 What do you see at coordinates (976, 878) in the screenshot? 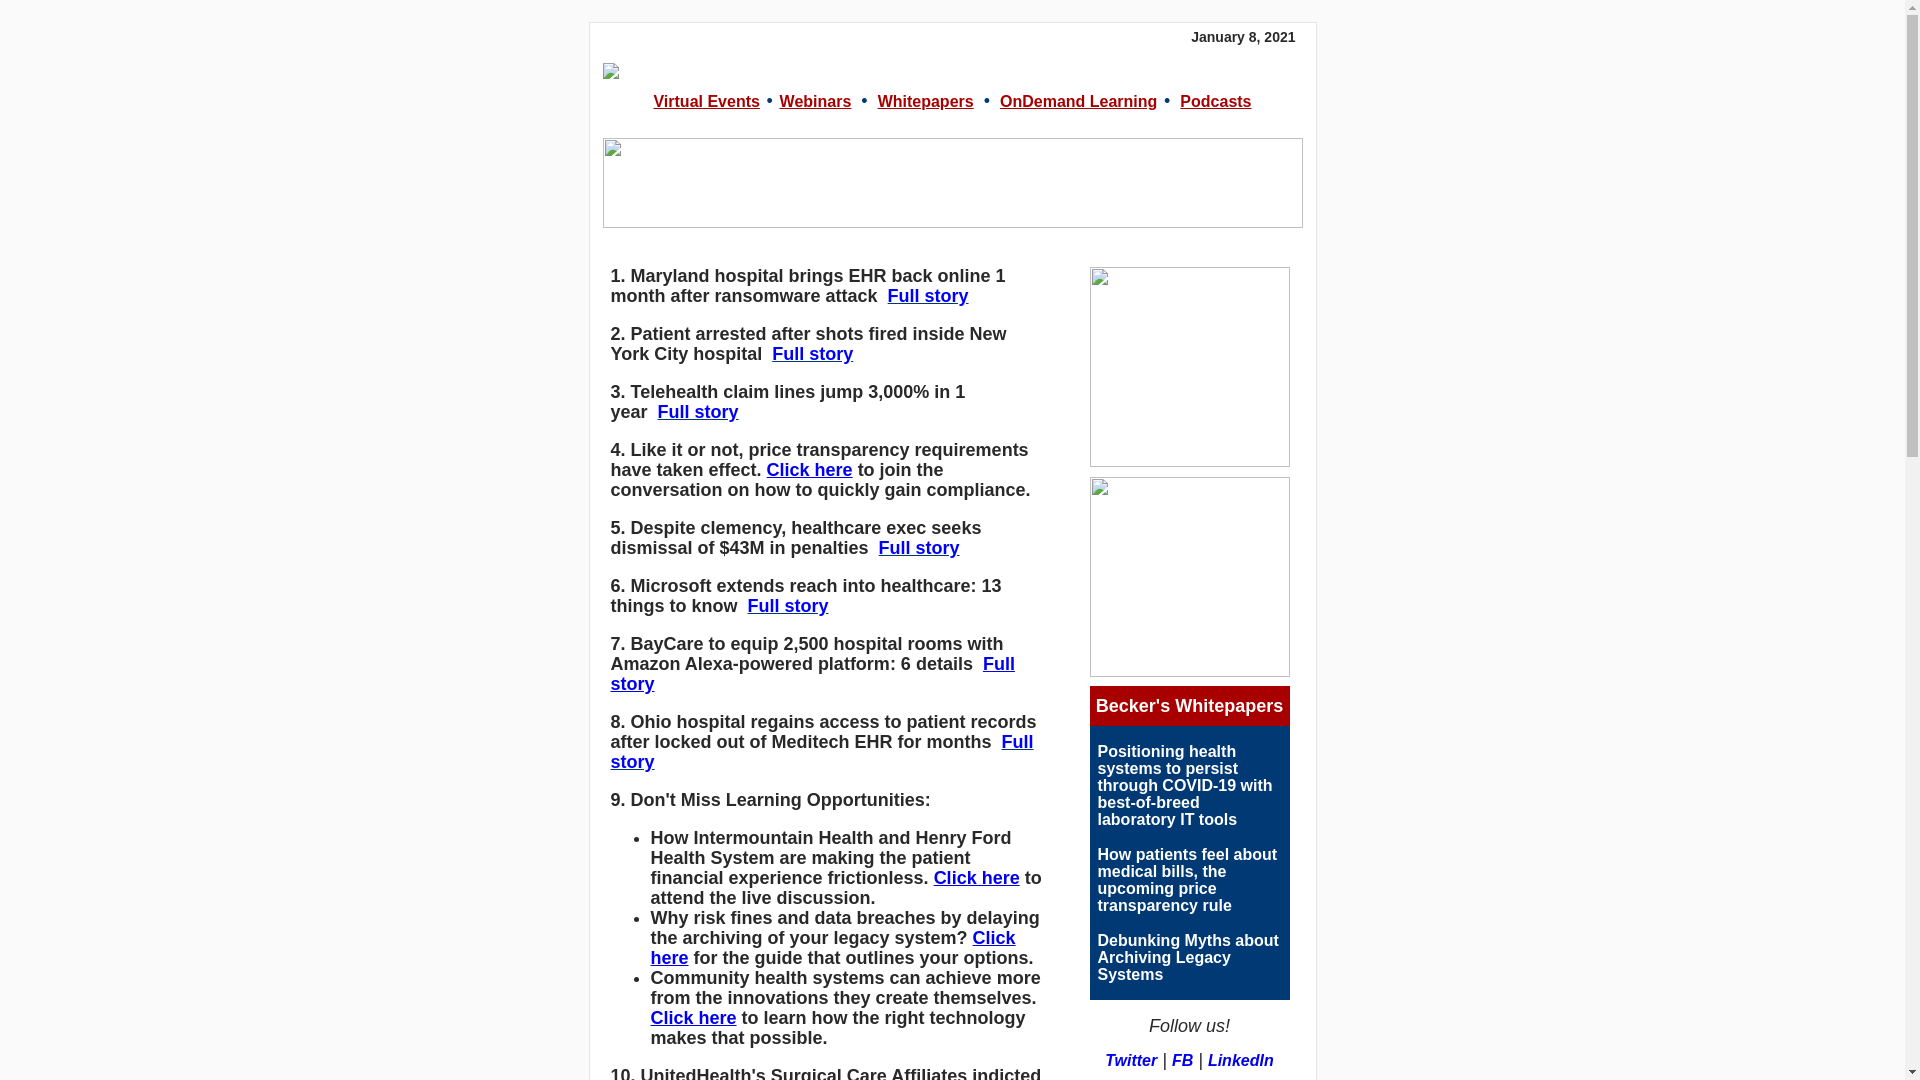
I see `Click here` at bounding box center [976, 878].